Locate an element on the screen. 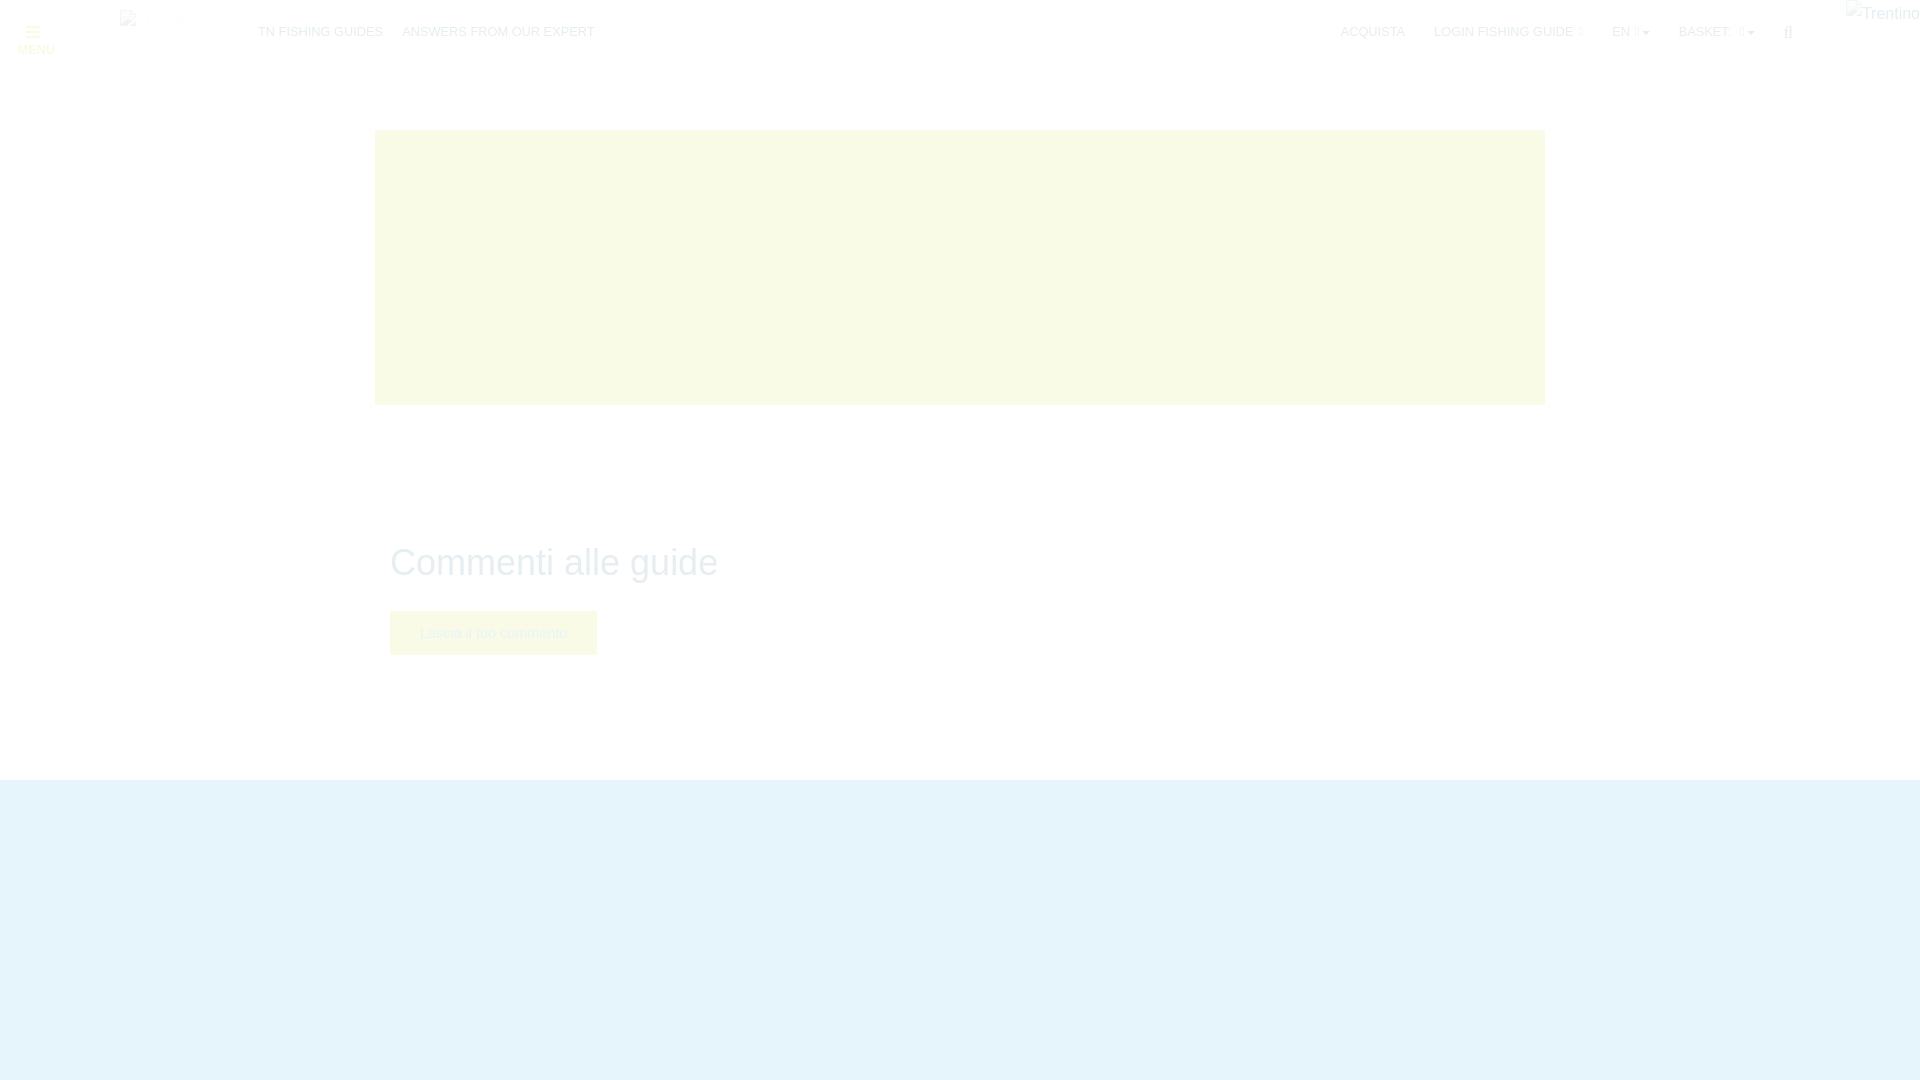 This screenshot has height=1080, width=1920. Trentino fishing is located at coordinates (176, 29).